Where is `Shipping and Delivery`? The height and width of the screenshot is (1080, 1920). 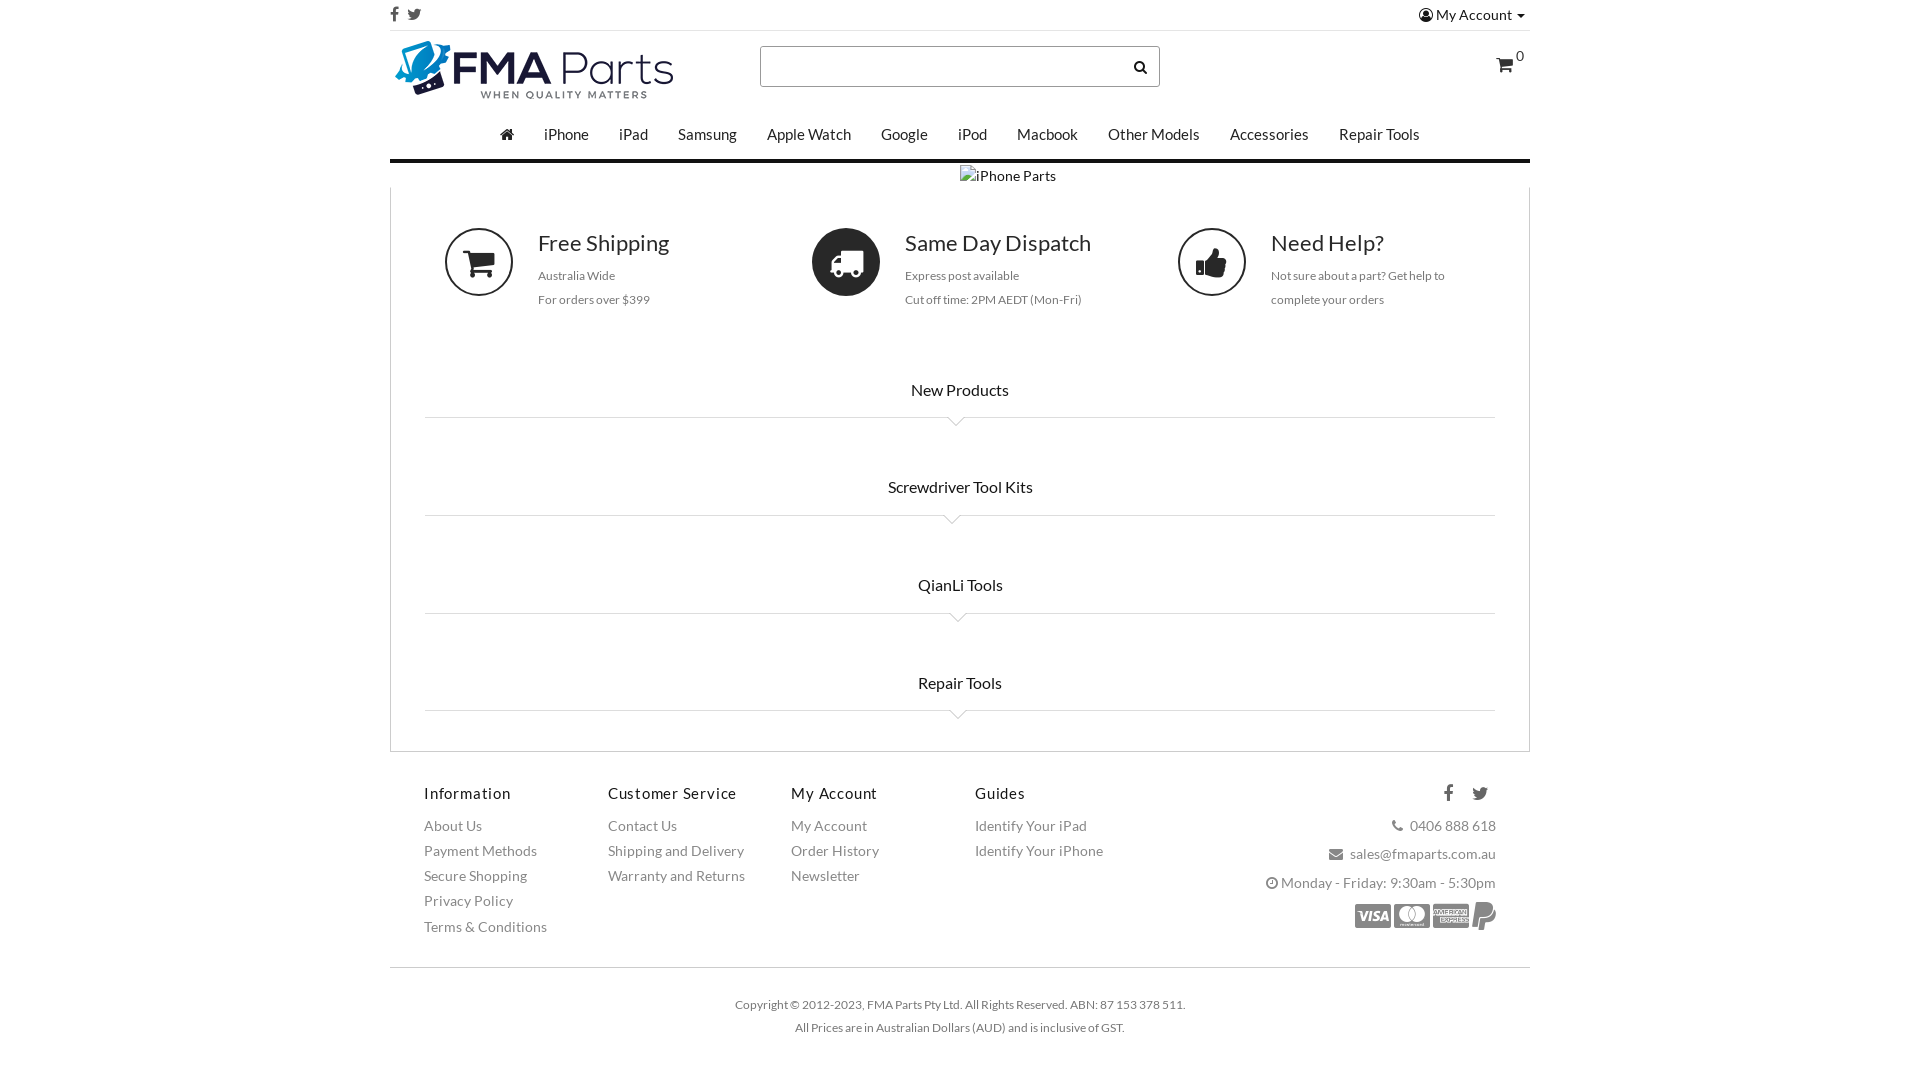 Shipping and Delivery is located at coordinates (676, 850).